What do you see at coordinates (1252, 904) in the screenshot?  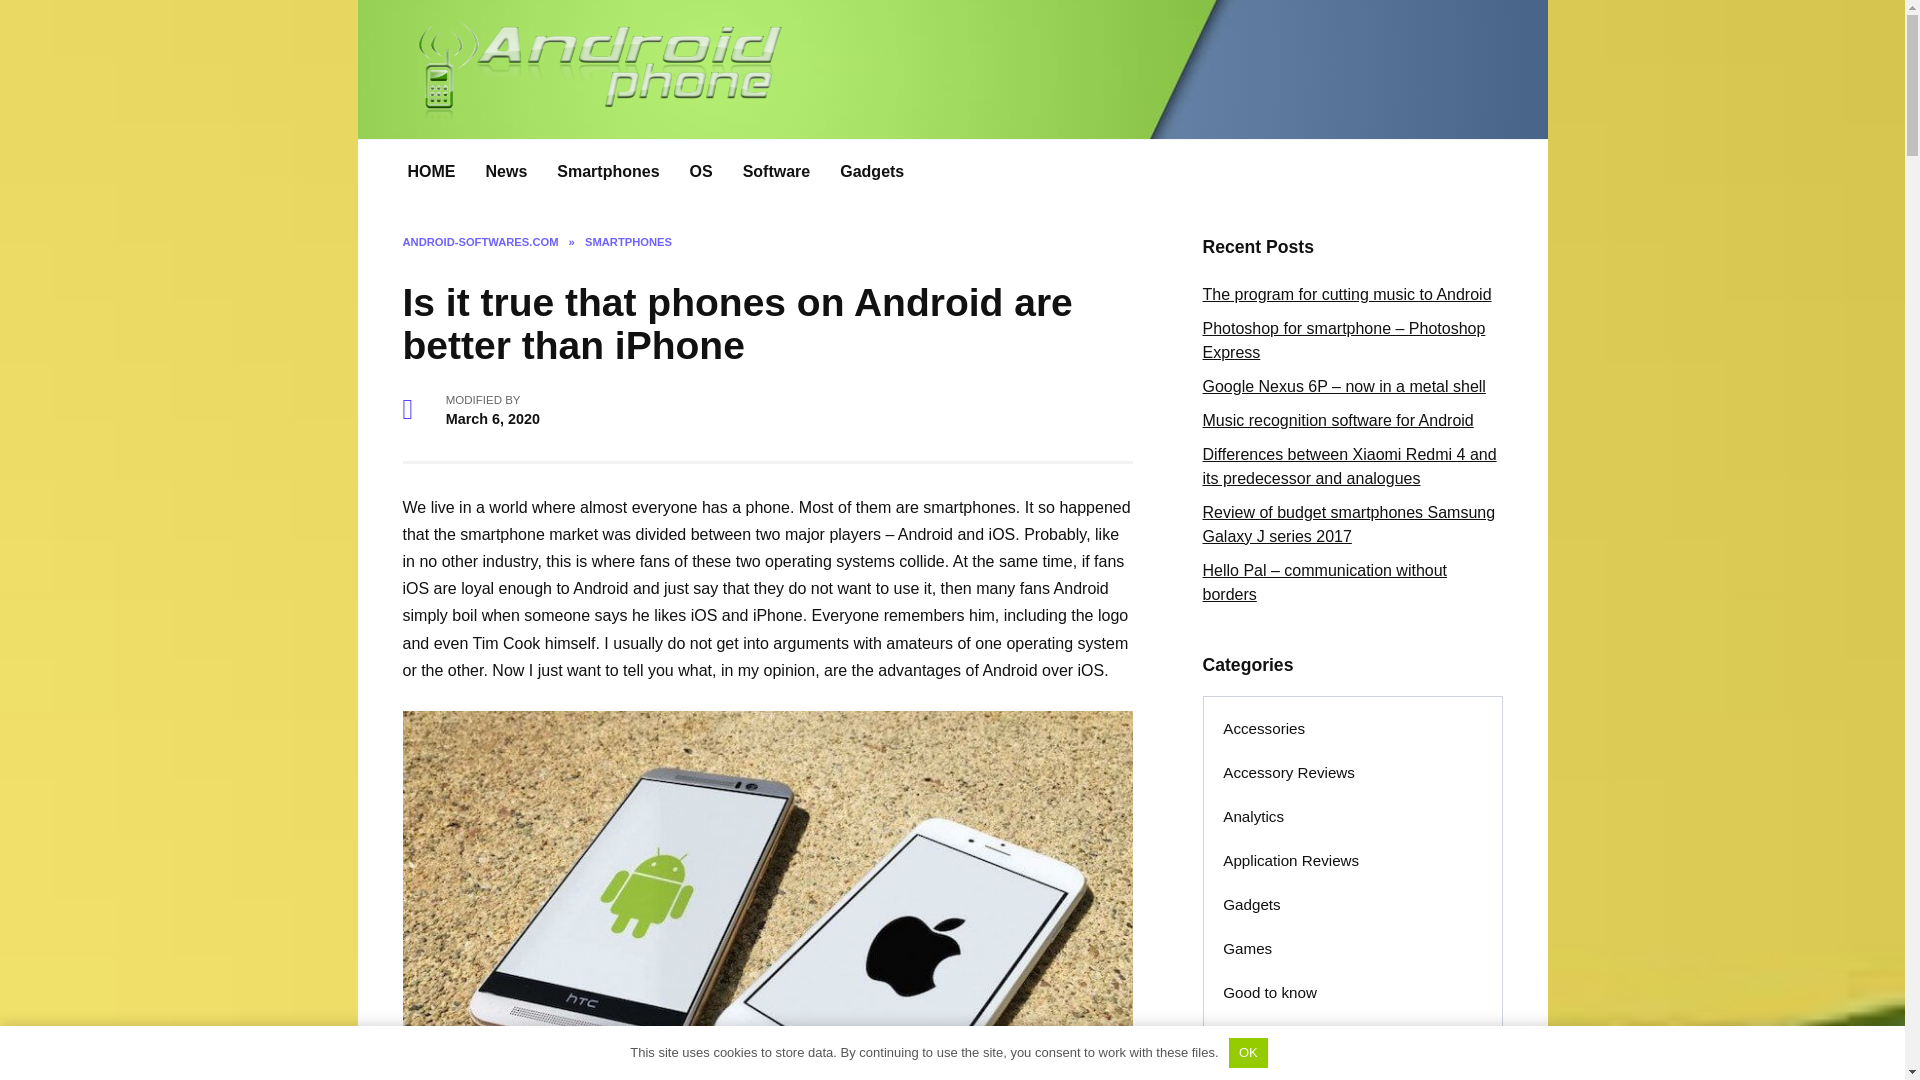 I see `Gadgets` at bounding box center [1252, 904].